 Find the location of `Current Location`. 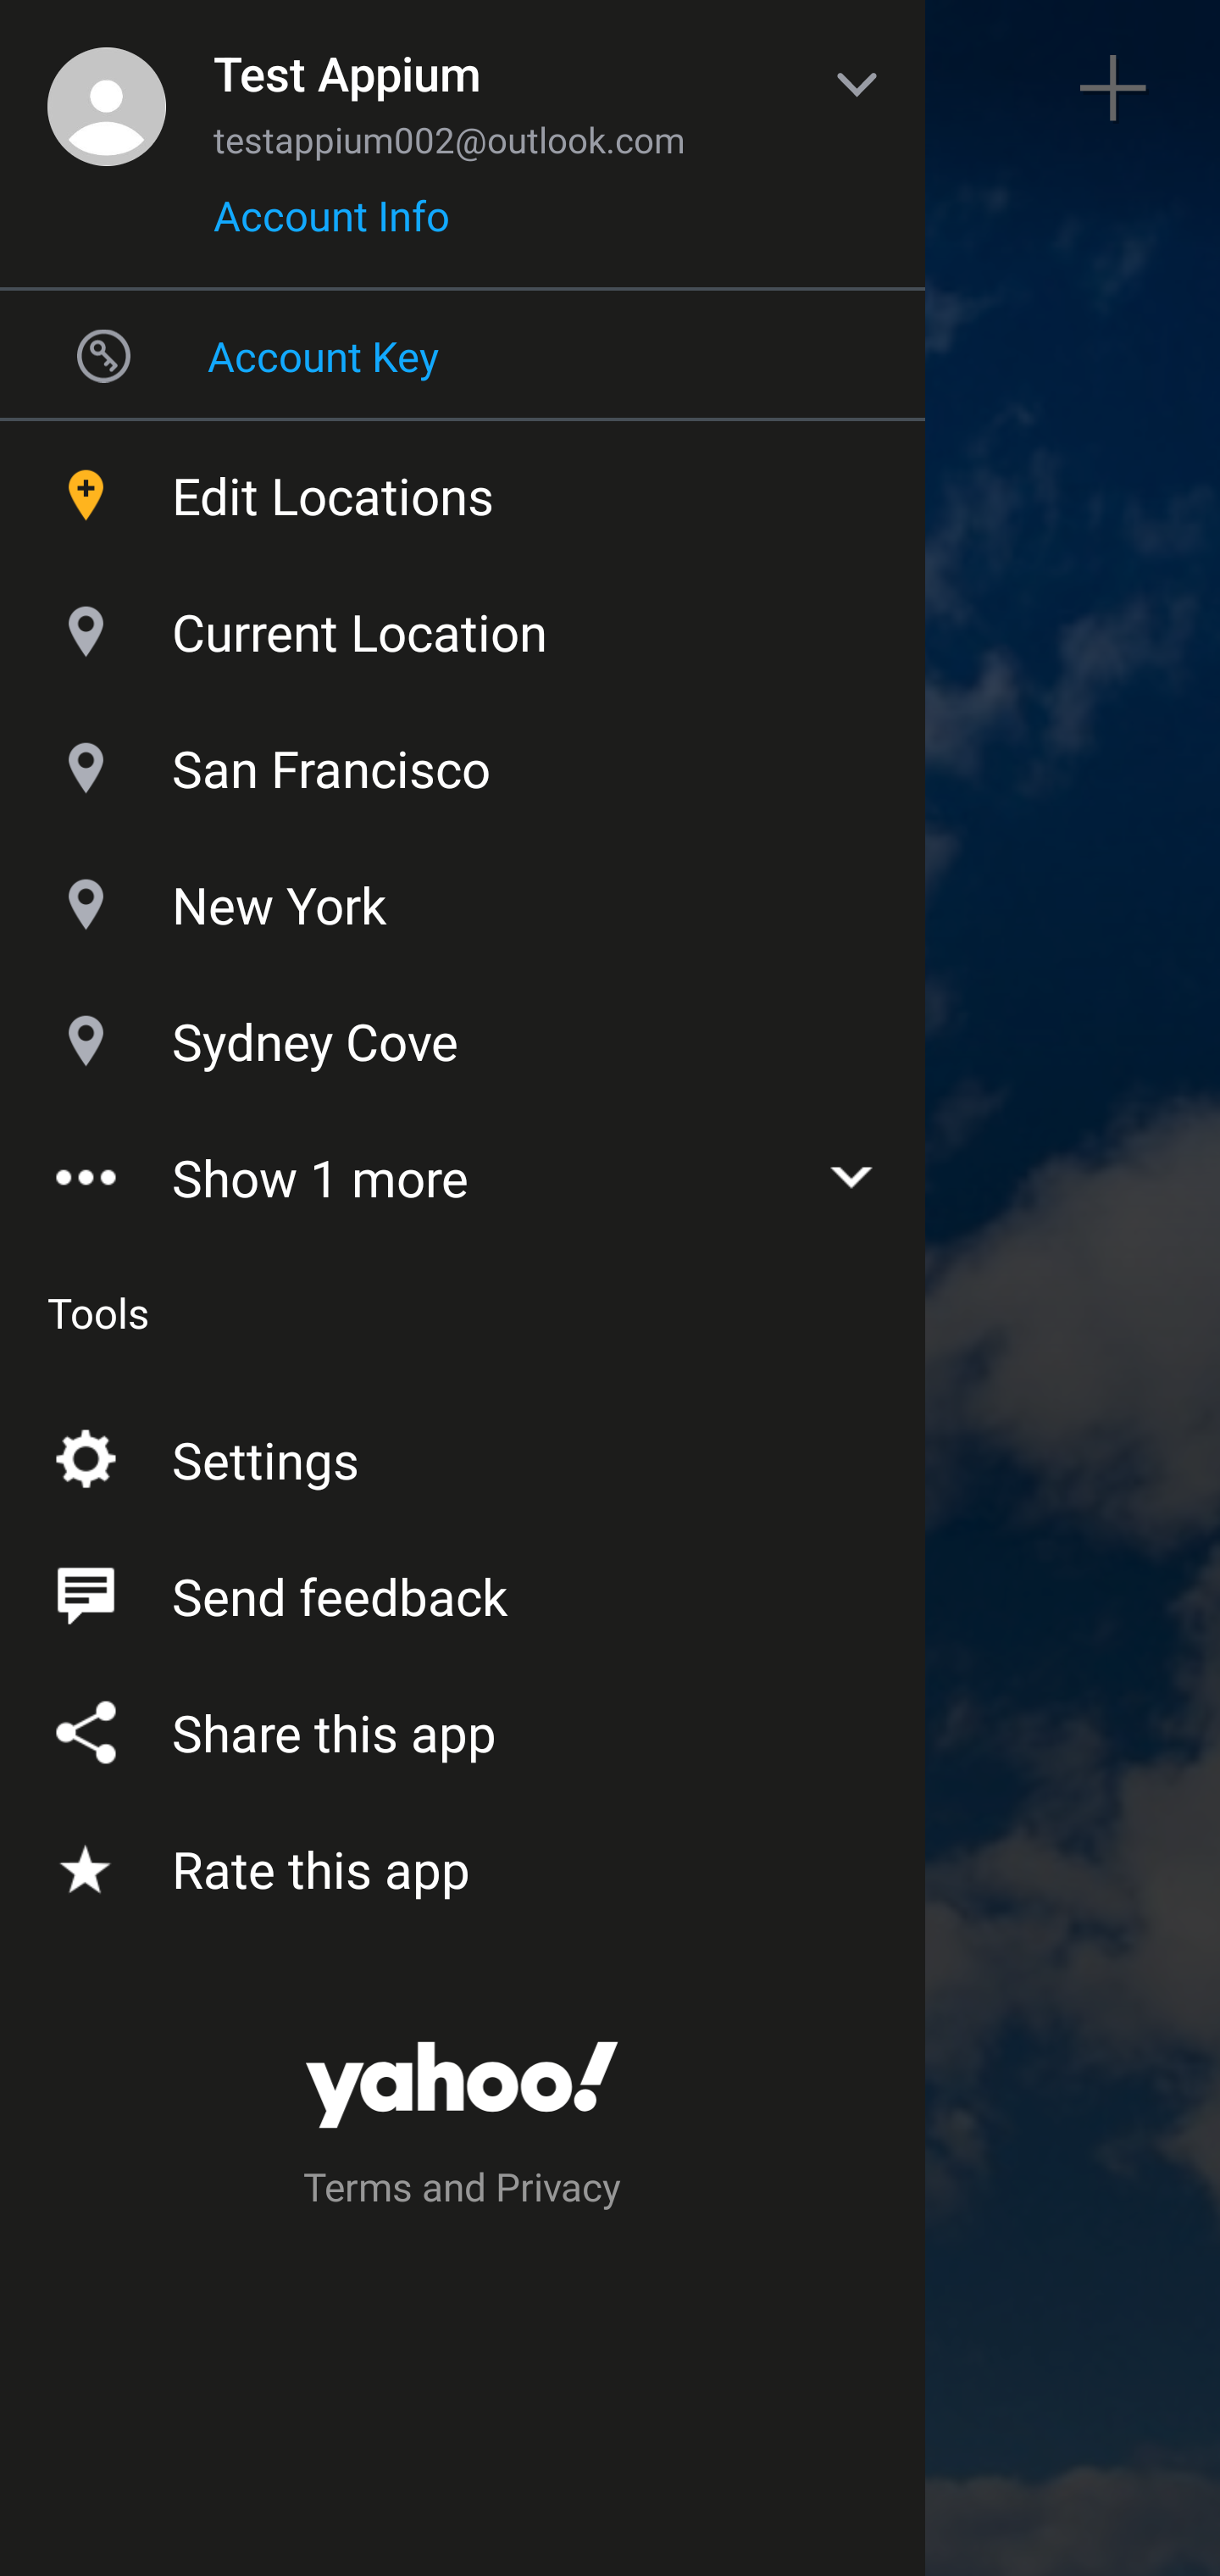

Current Location is located at coordinates (463, 624).